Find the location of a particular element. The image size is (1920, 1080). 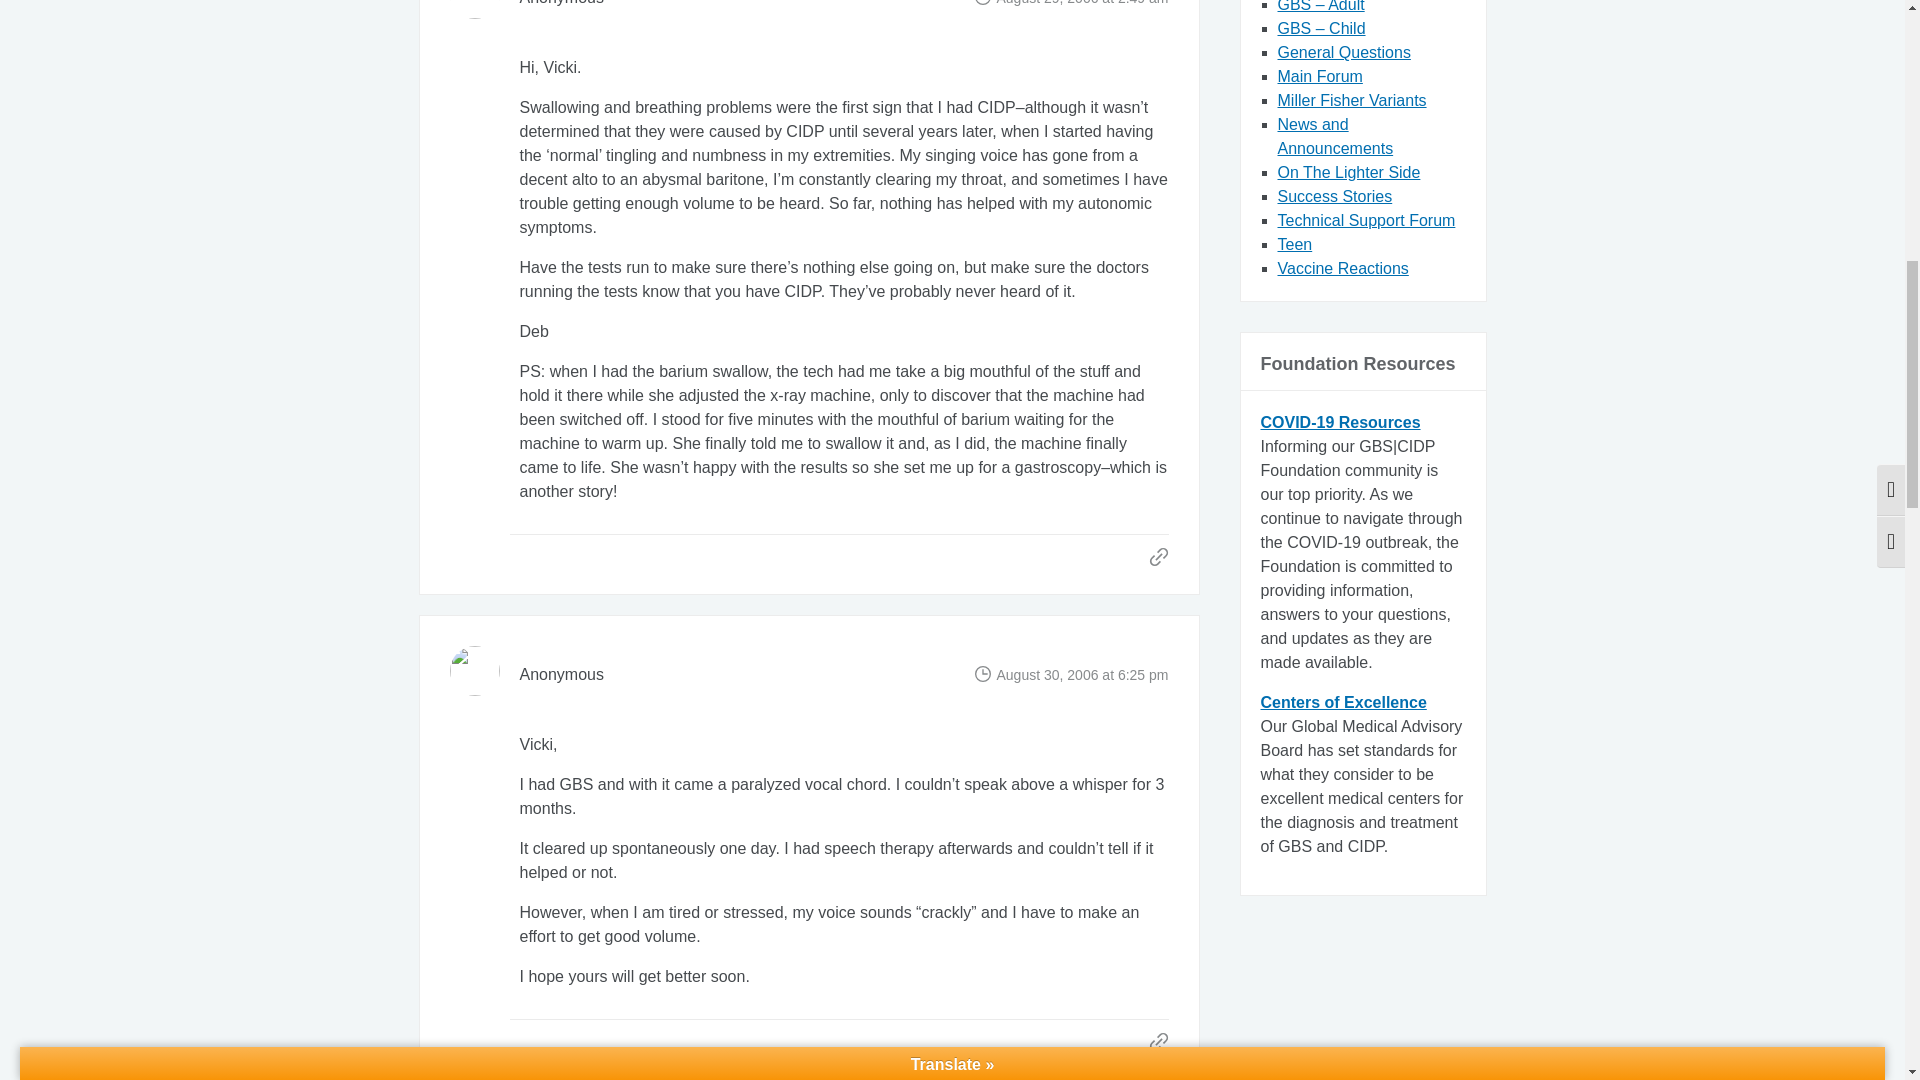

General Questions is located at coordinates (1344, 52).